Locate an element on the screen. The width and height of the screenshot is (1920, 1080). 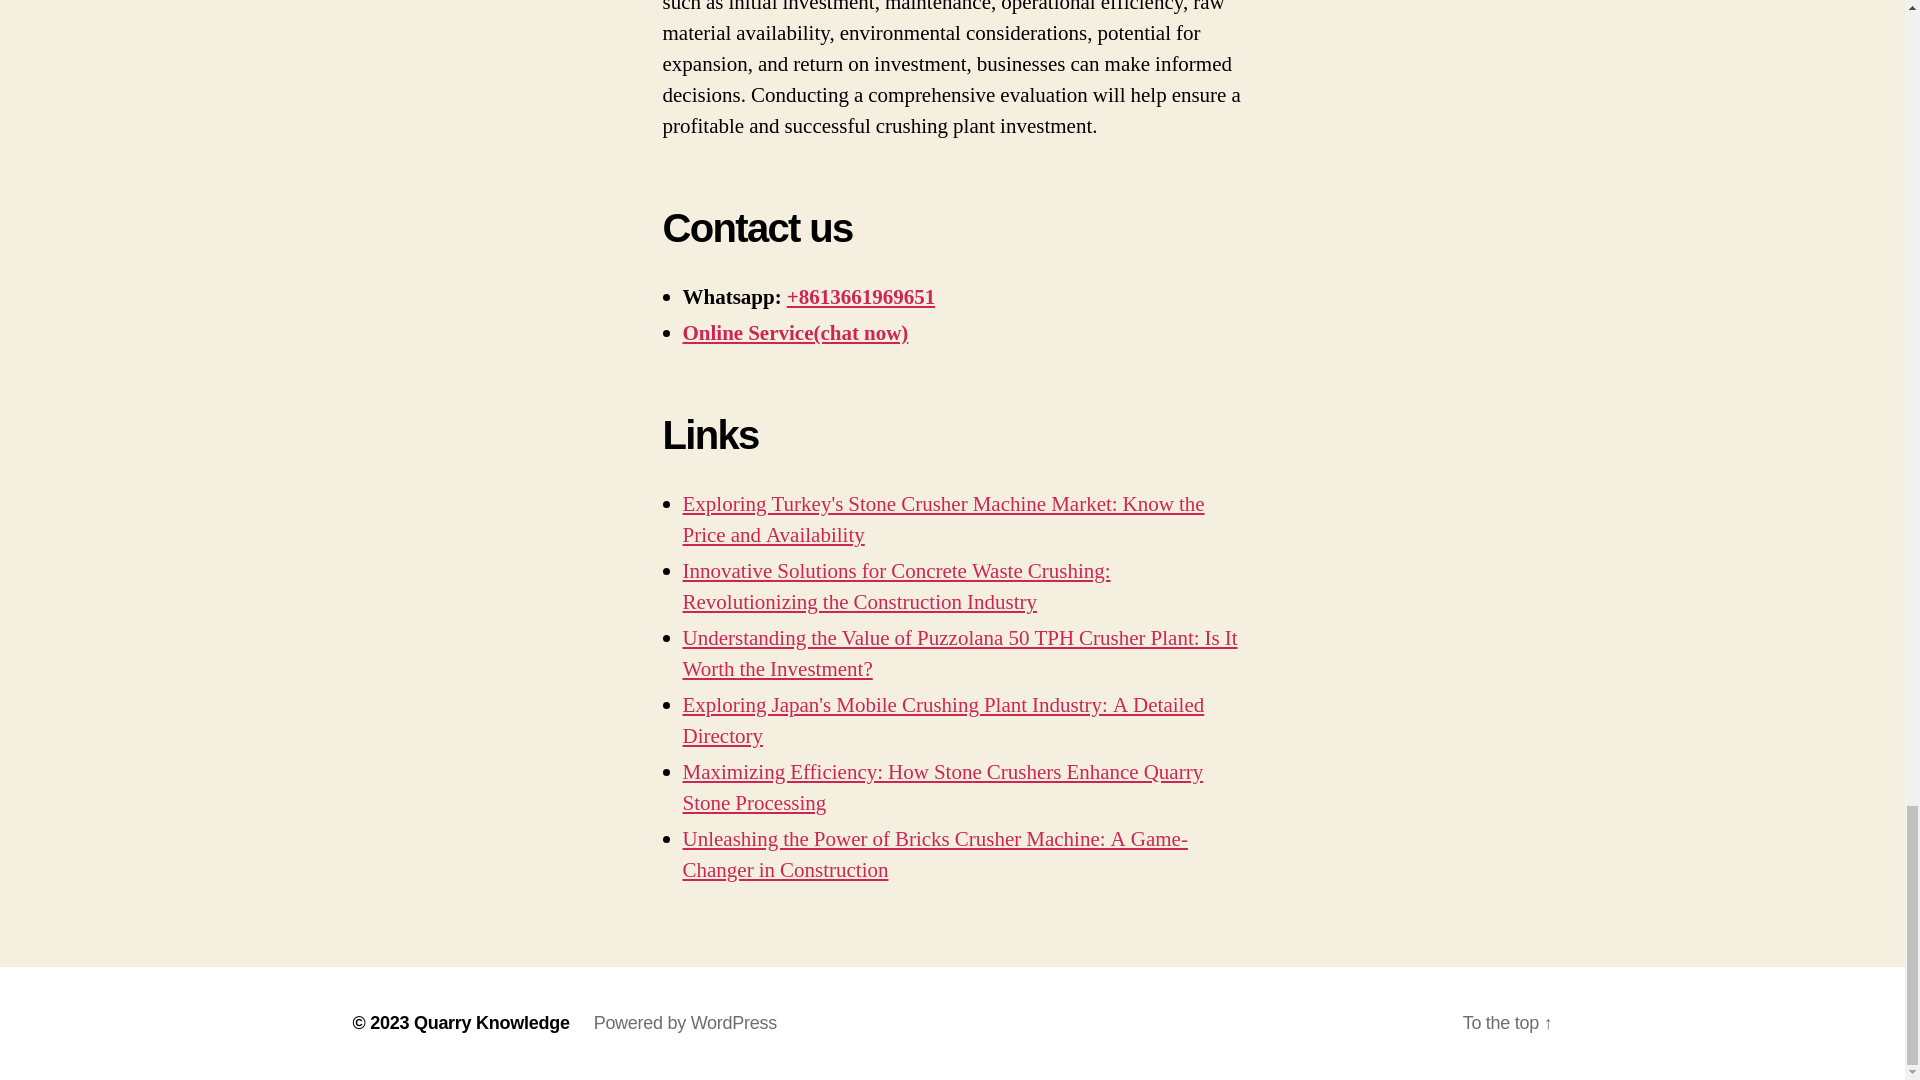
Quarry Knowledge is located at coordinates (492, 1022).